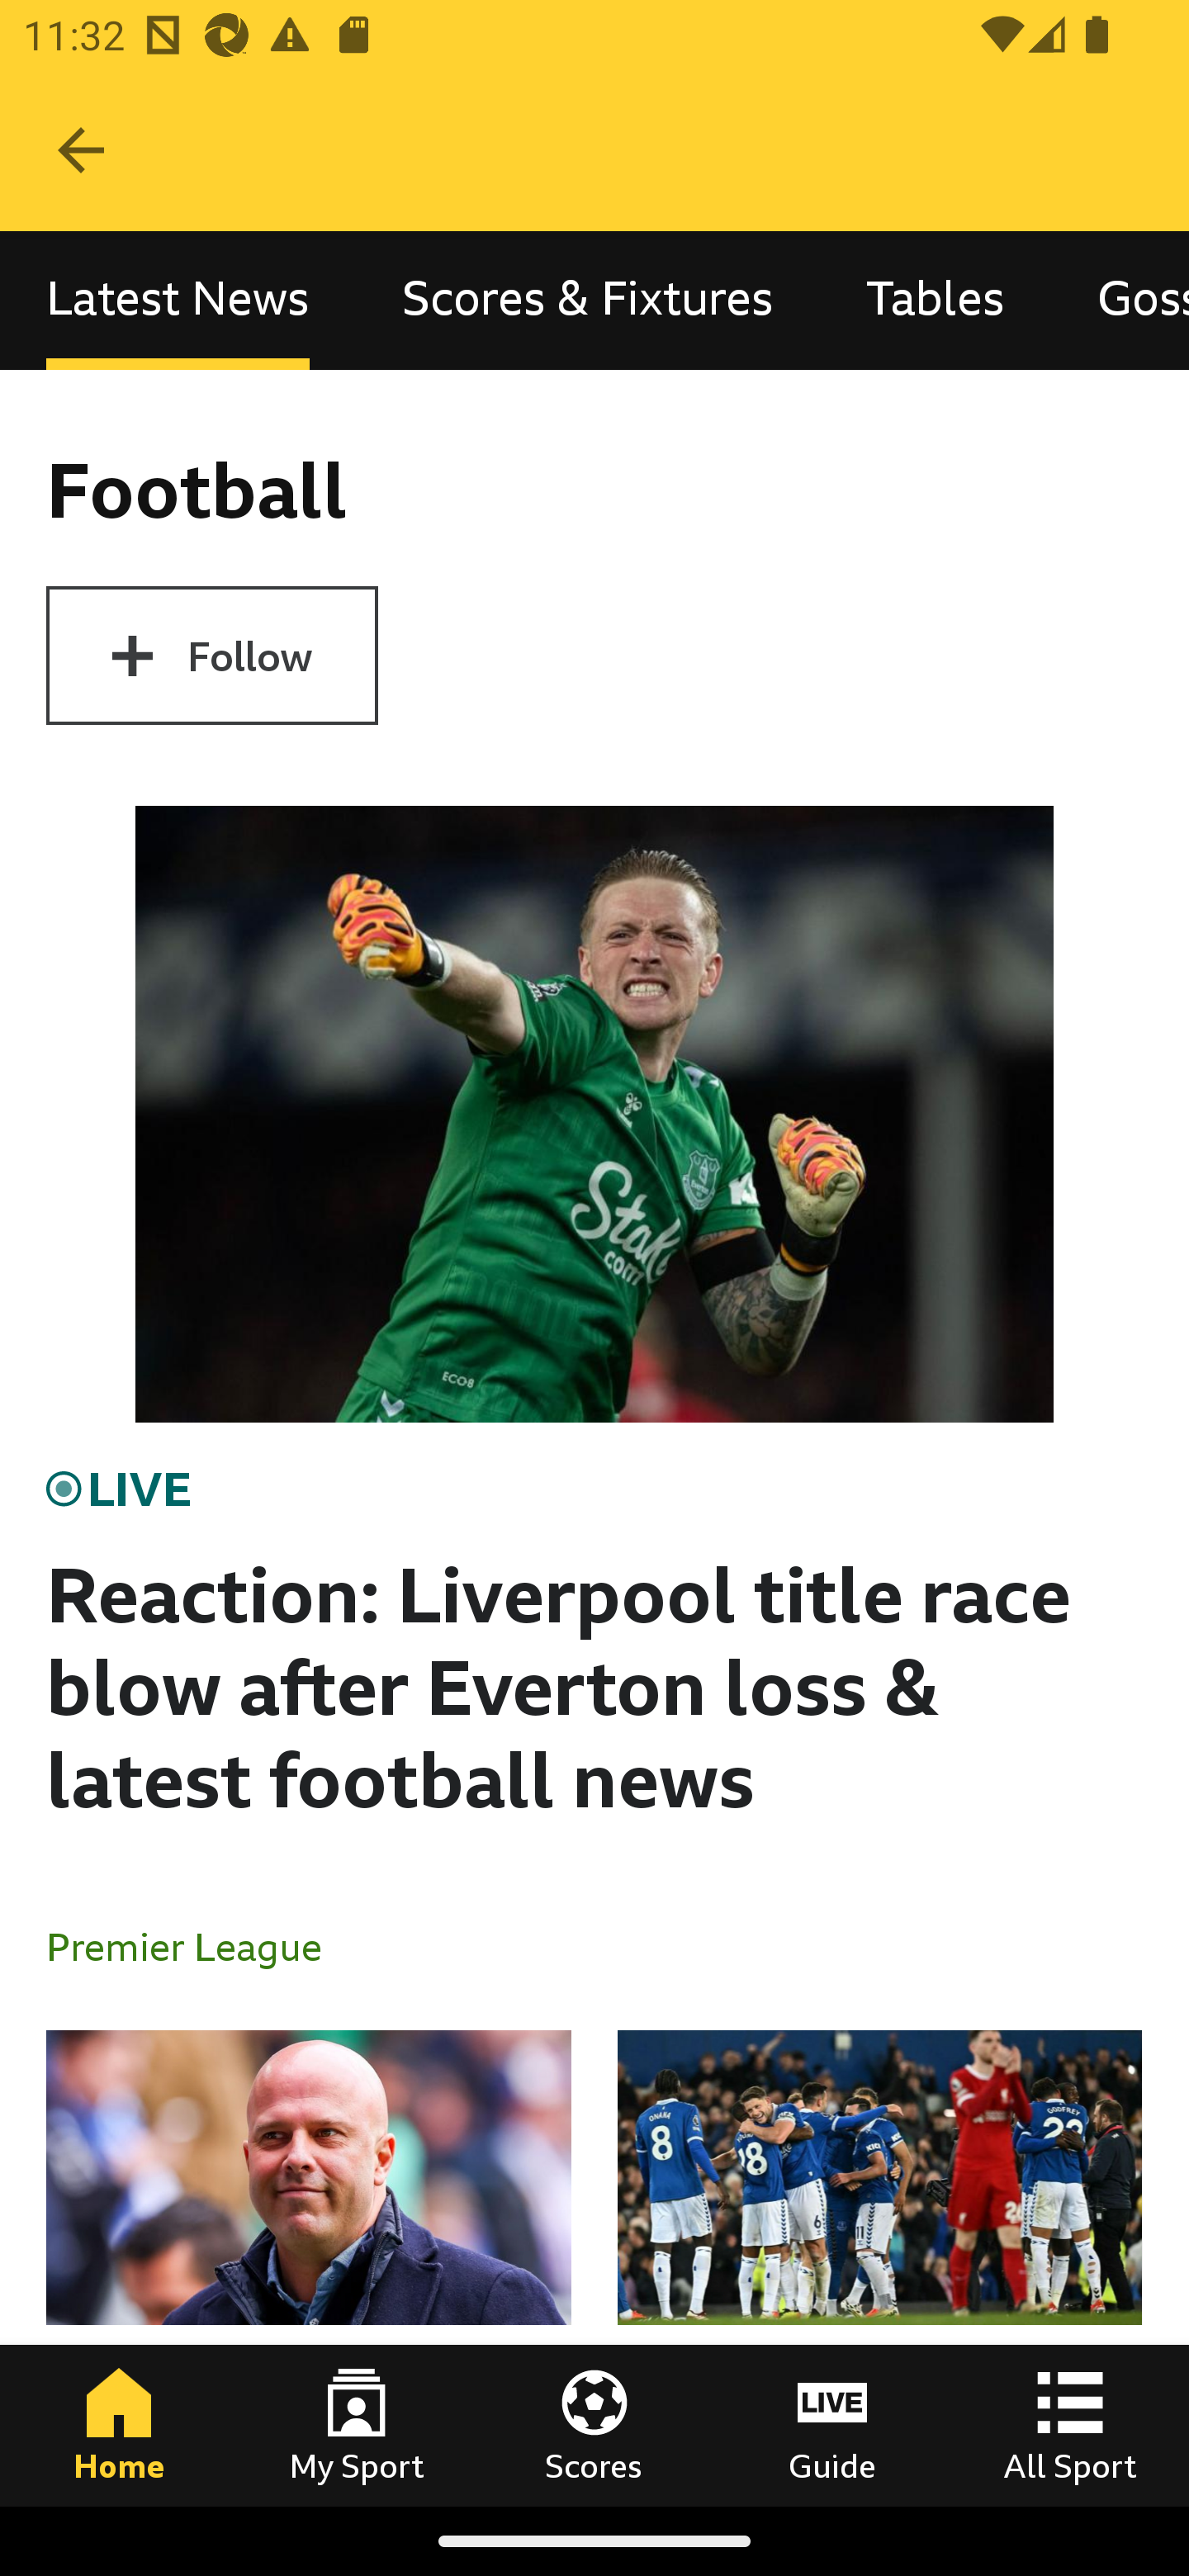 The height and width of the screenshot is (2576, 1189). Describe the element at coordinates (178, 301) in the screenshot. I see `Latest News, selected Latest News` at that location.